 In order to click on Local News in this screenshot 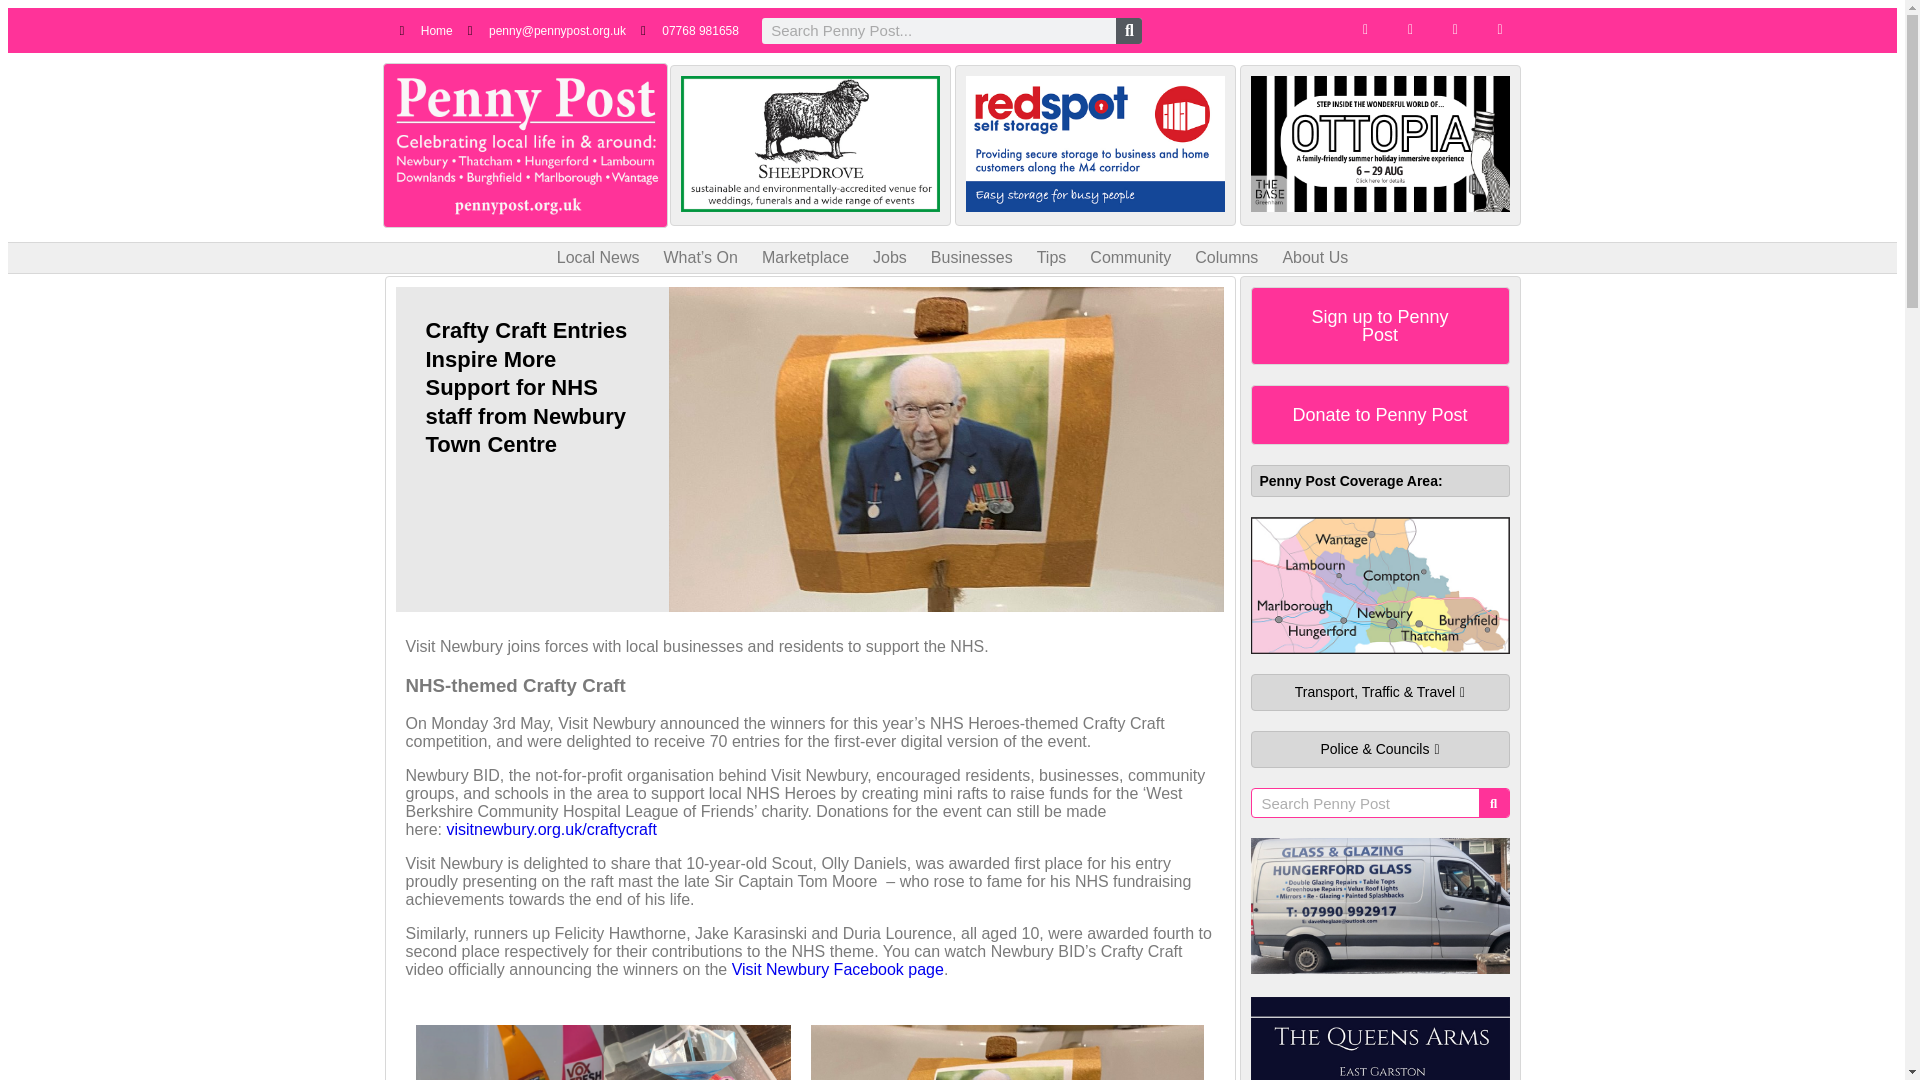, I will do `click(598, 258)`.